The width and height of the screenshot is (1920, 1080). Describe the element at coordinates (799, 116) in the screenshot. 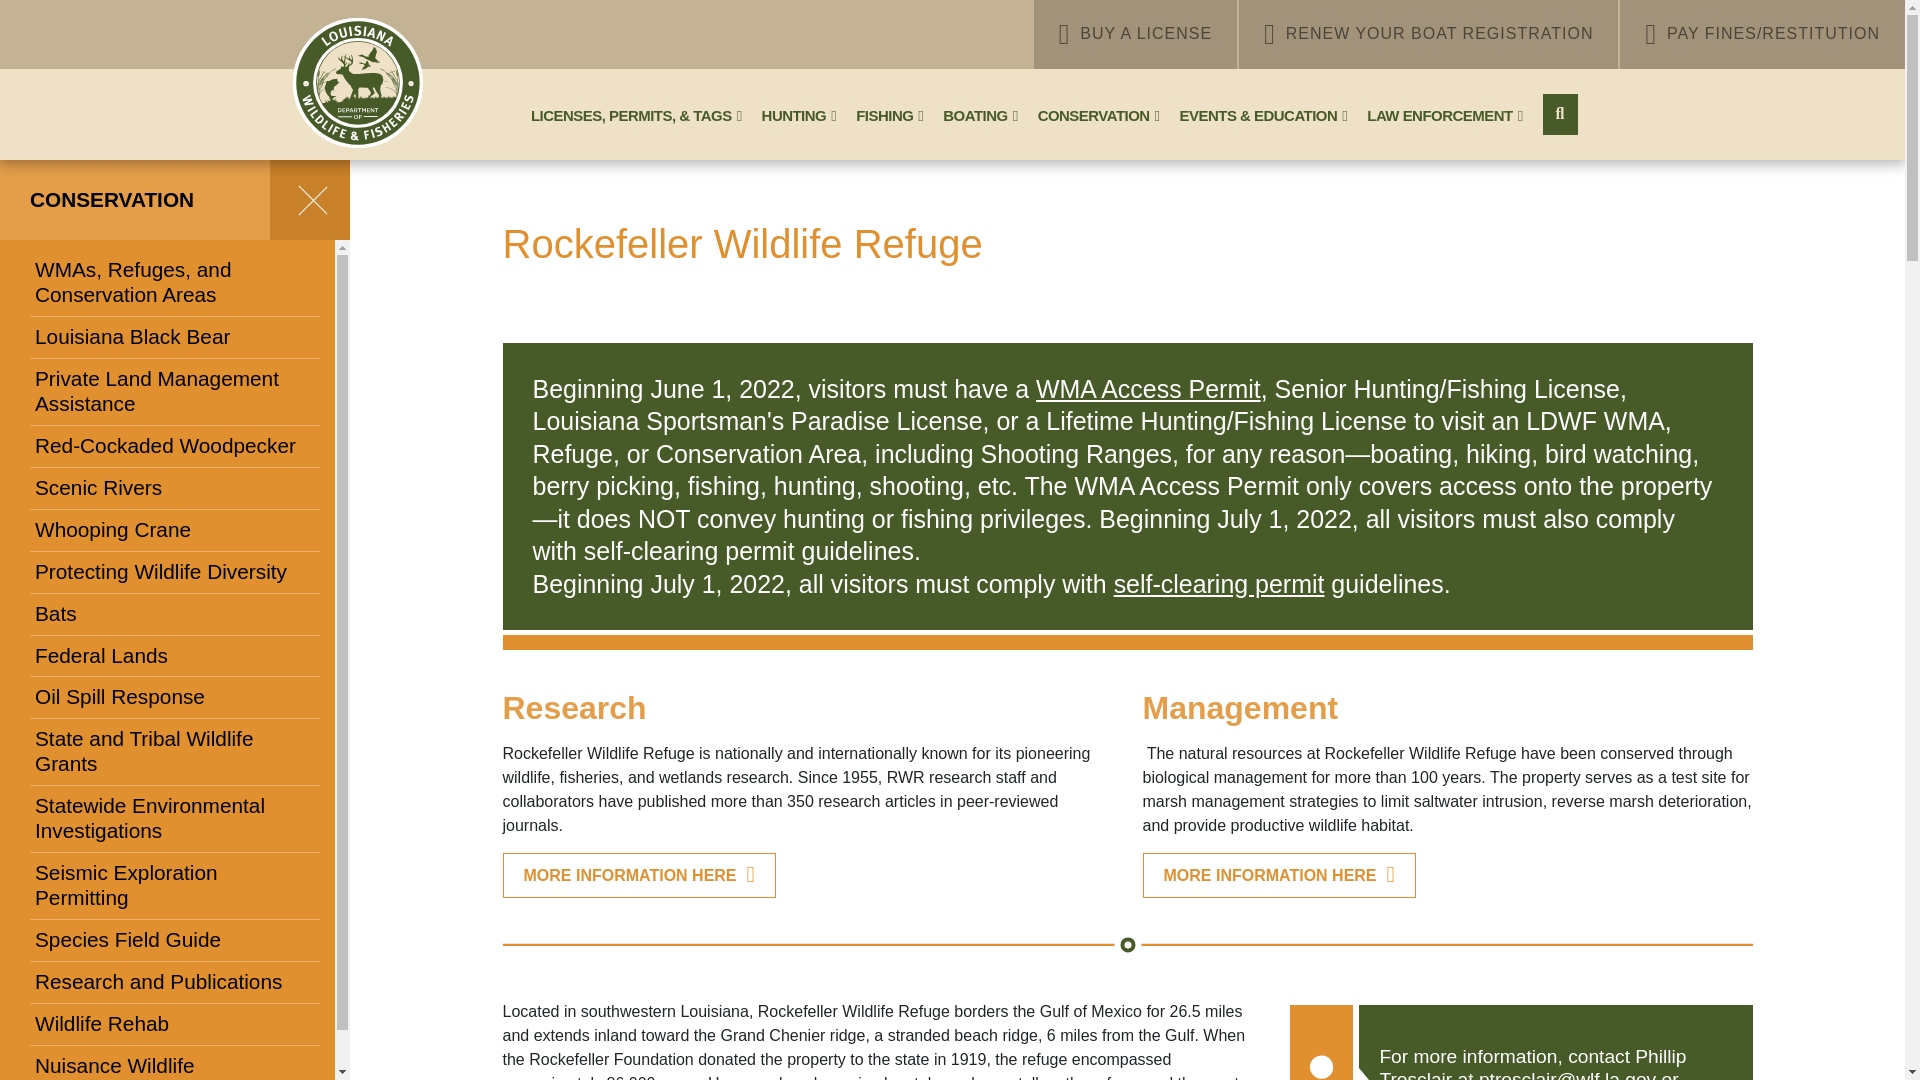

I see `HUNTING` at that location.